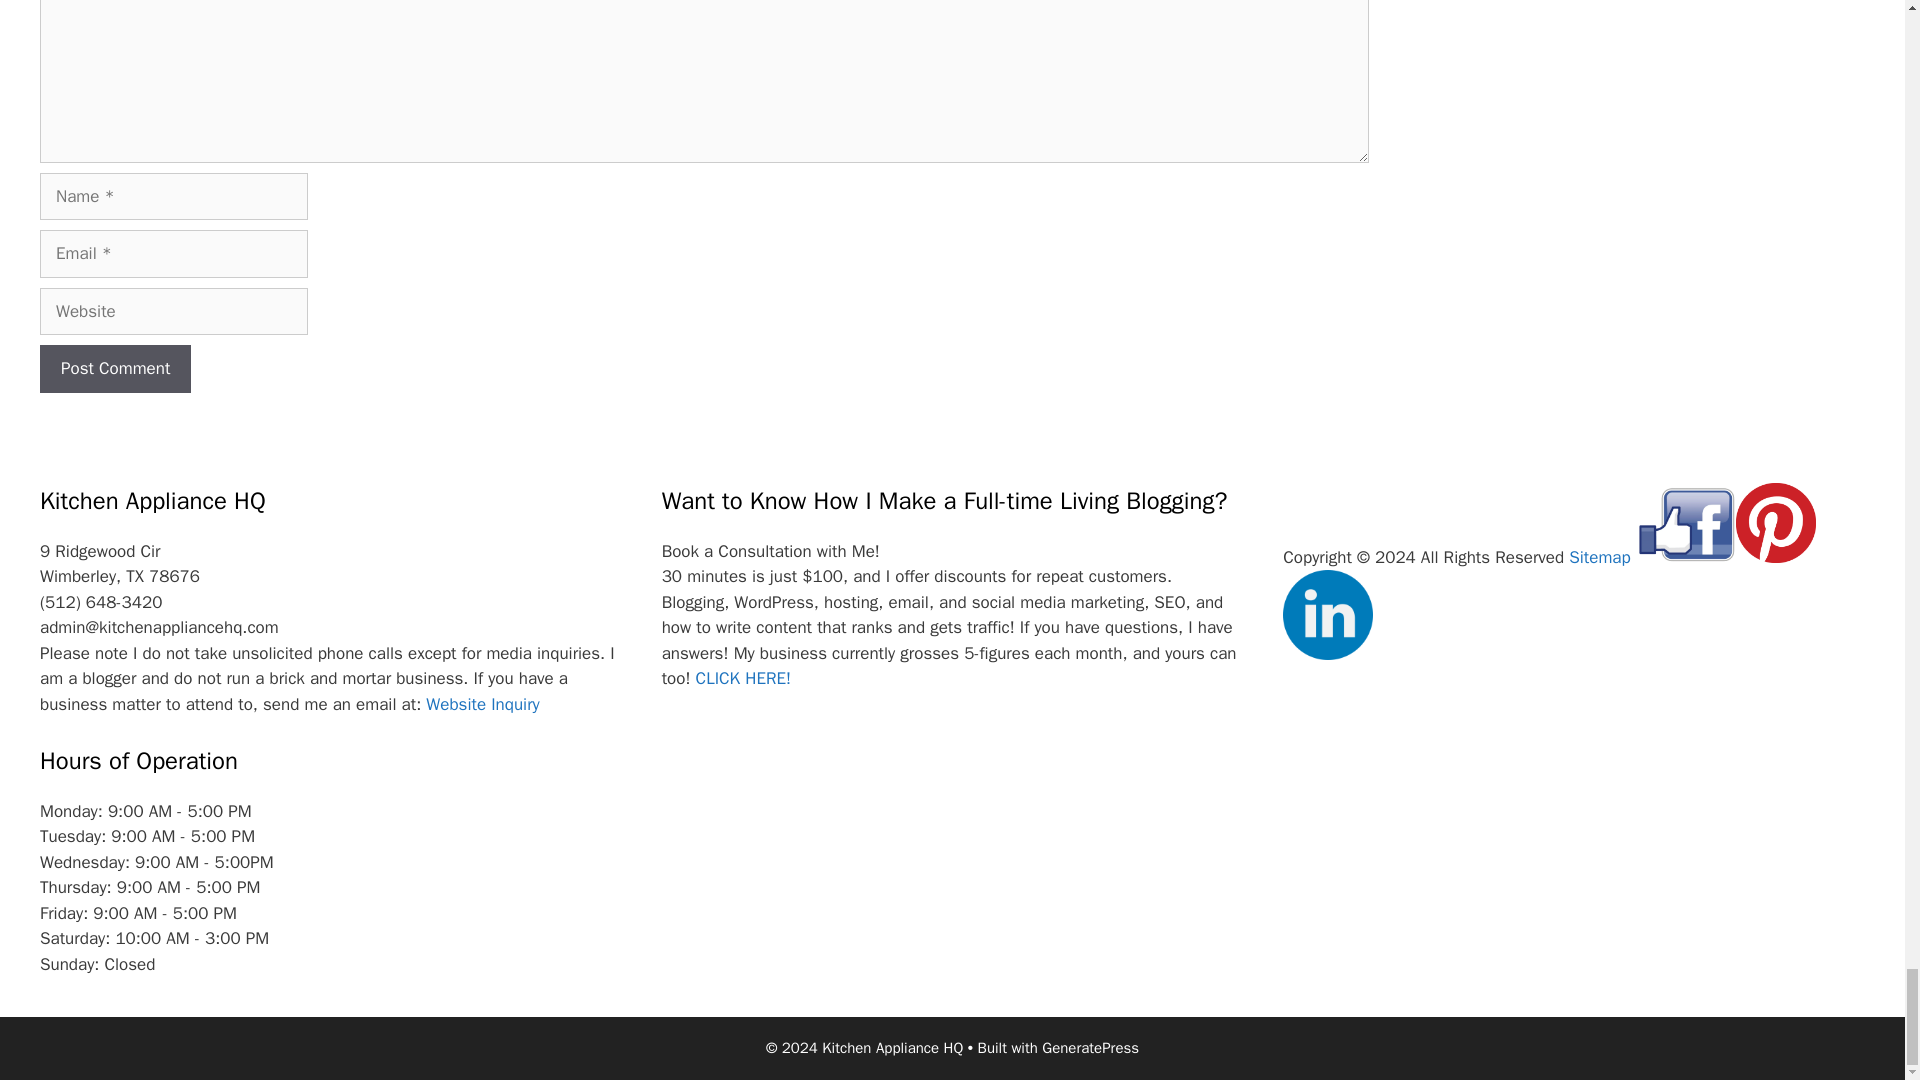 Image resolution: width=1920 pixels, height=1080 pixels. Describe the element at coordinates (115, 368) in the screenshot. I see `Post Comment` at that location.